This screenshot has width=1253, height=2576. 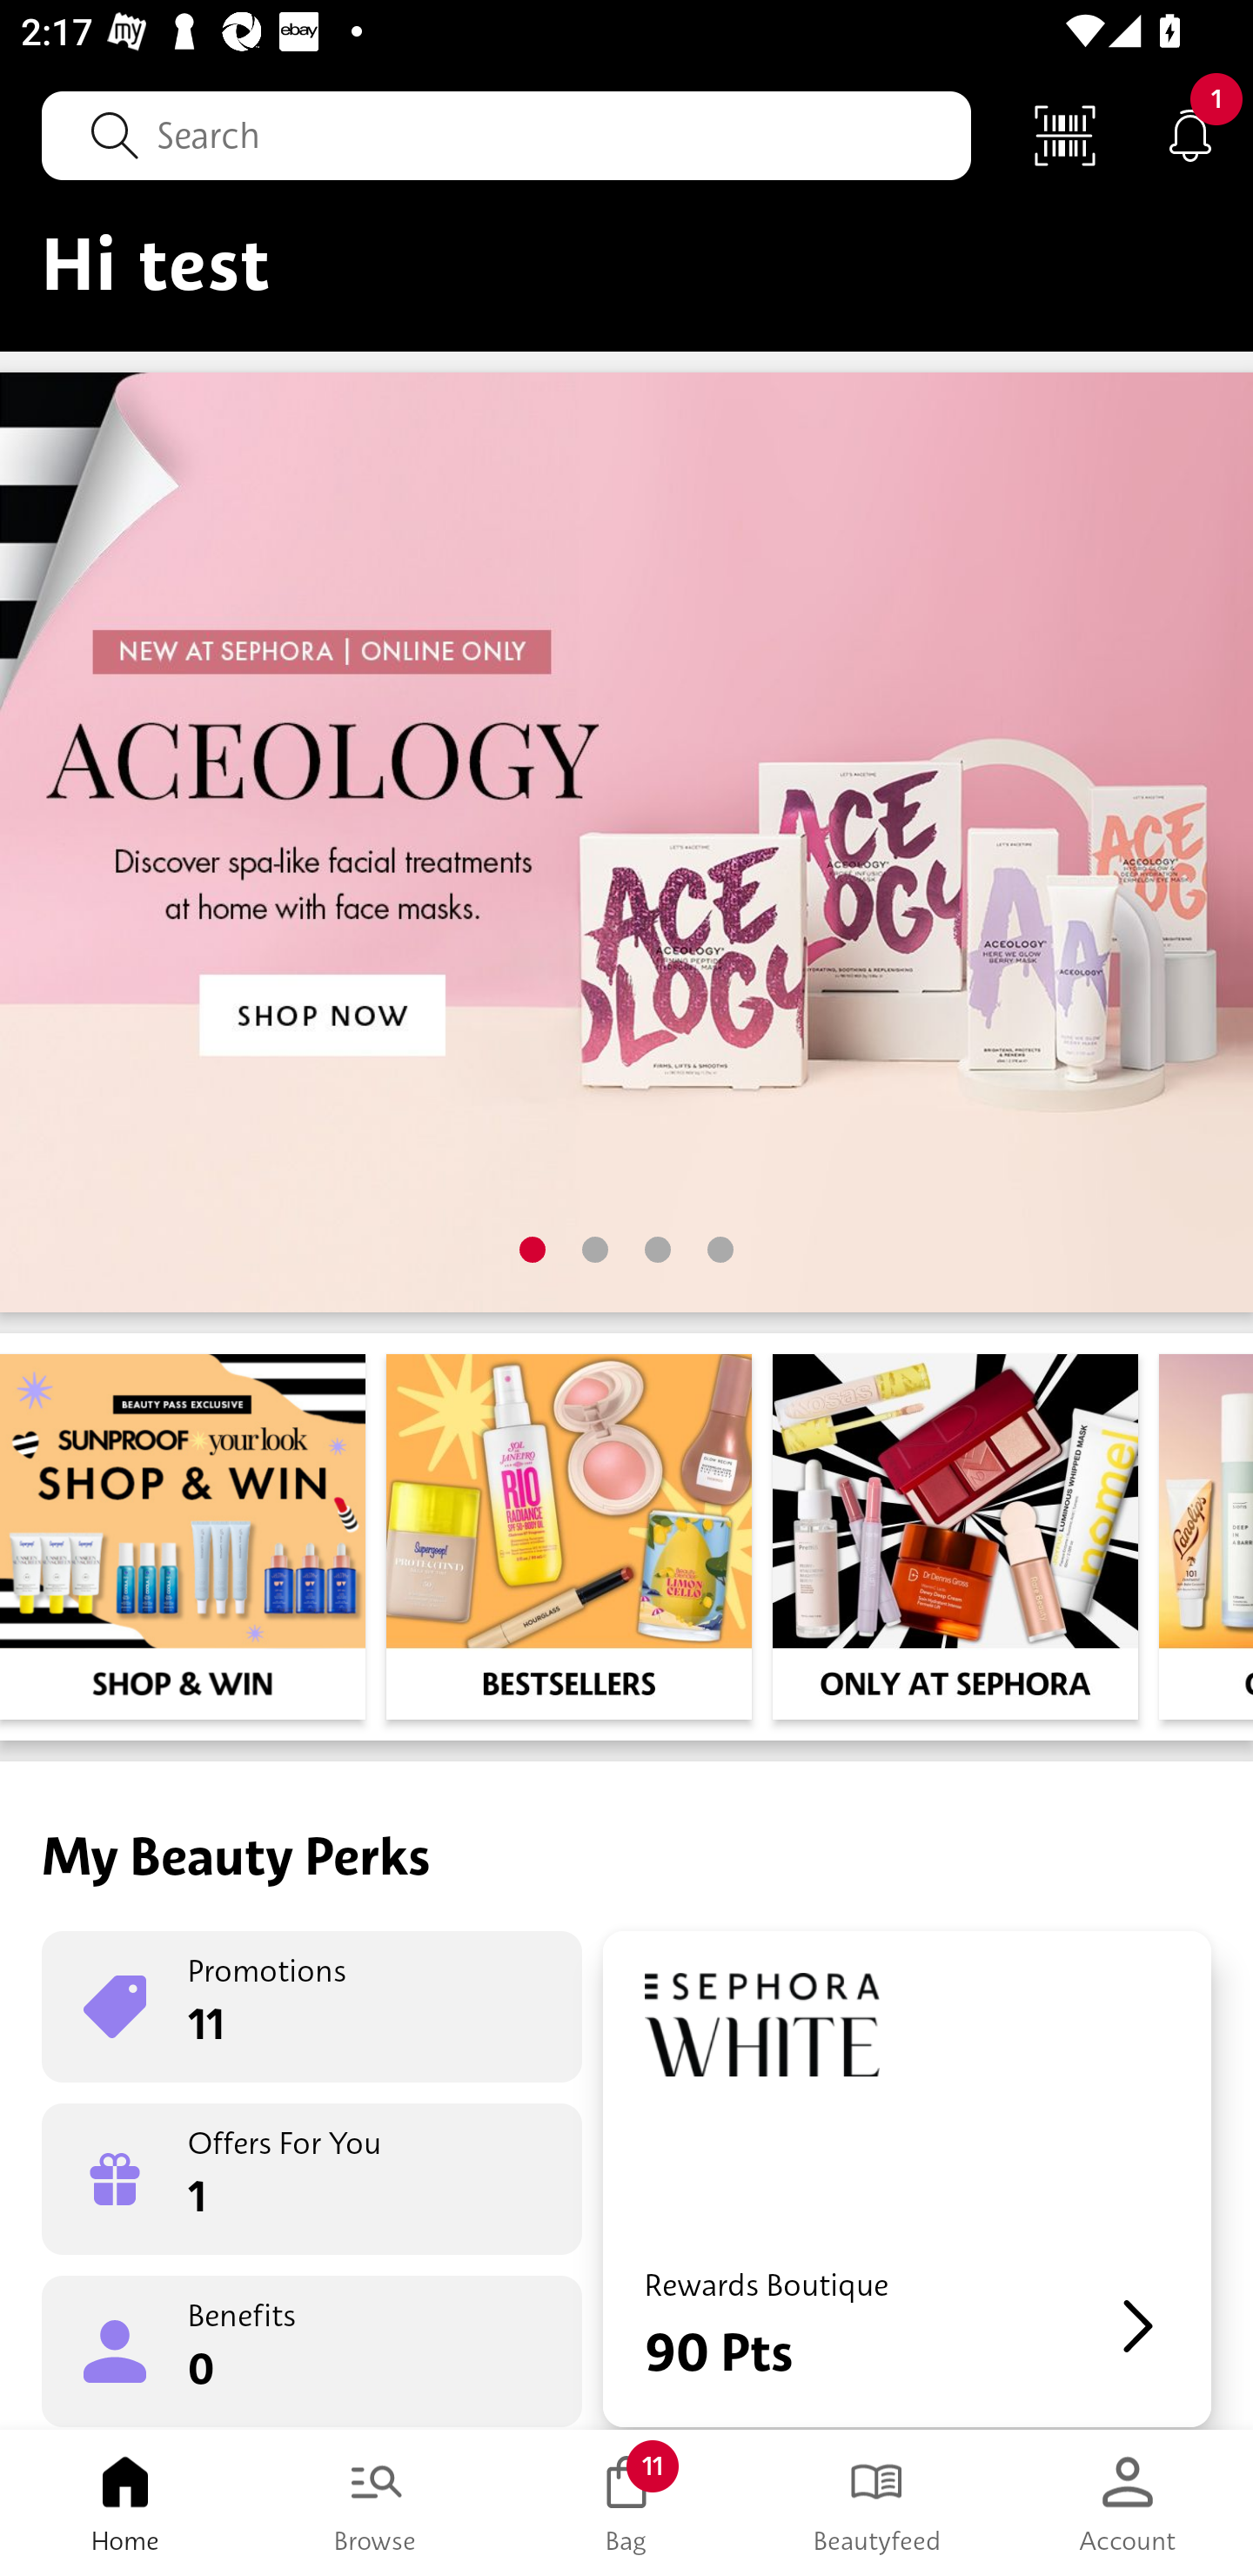 I want to click on Browse, so click(x=376, y=2503).